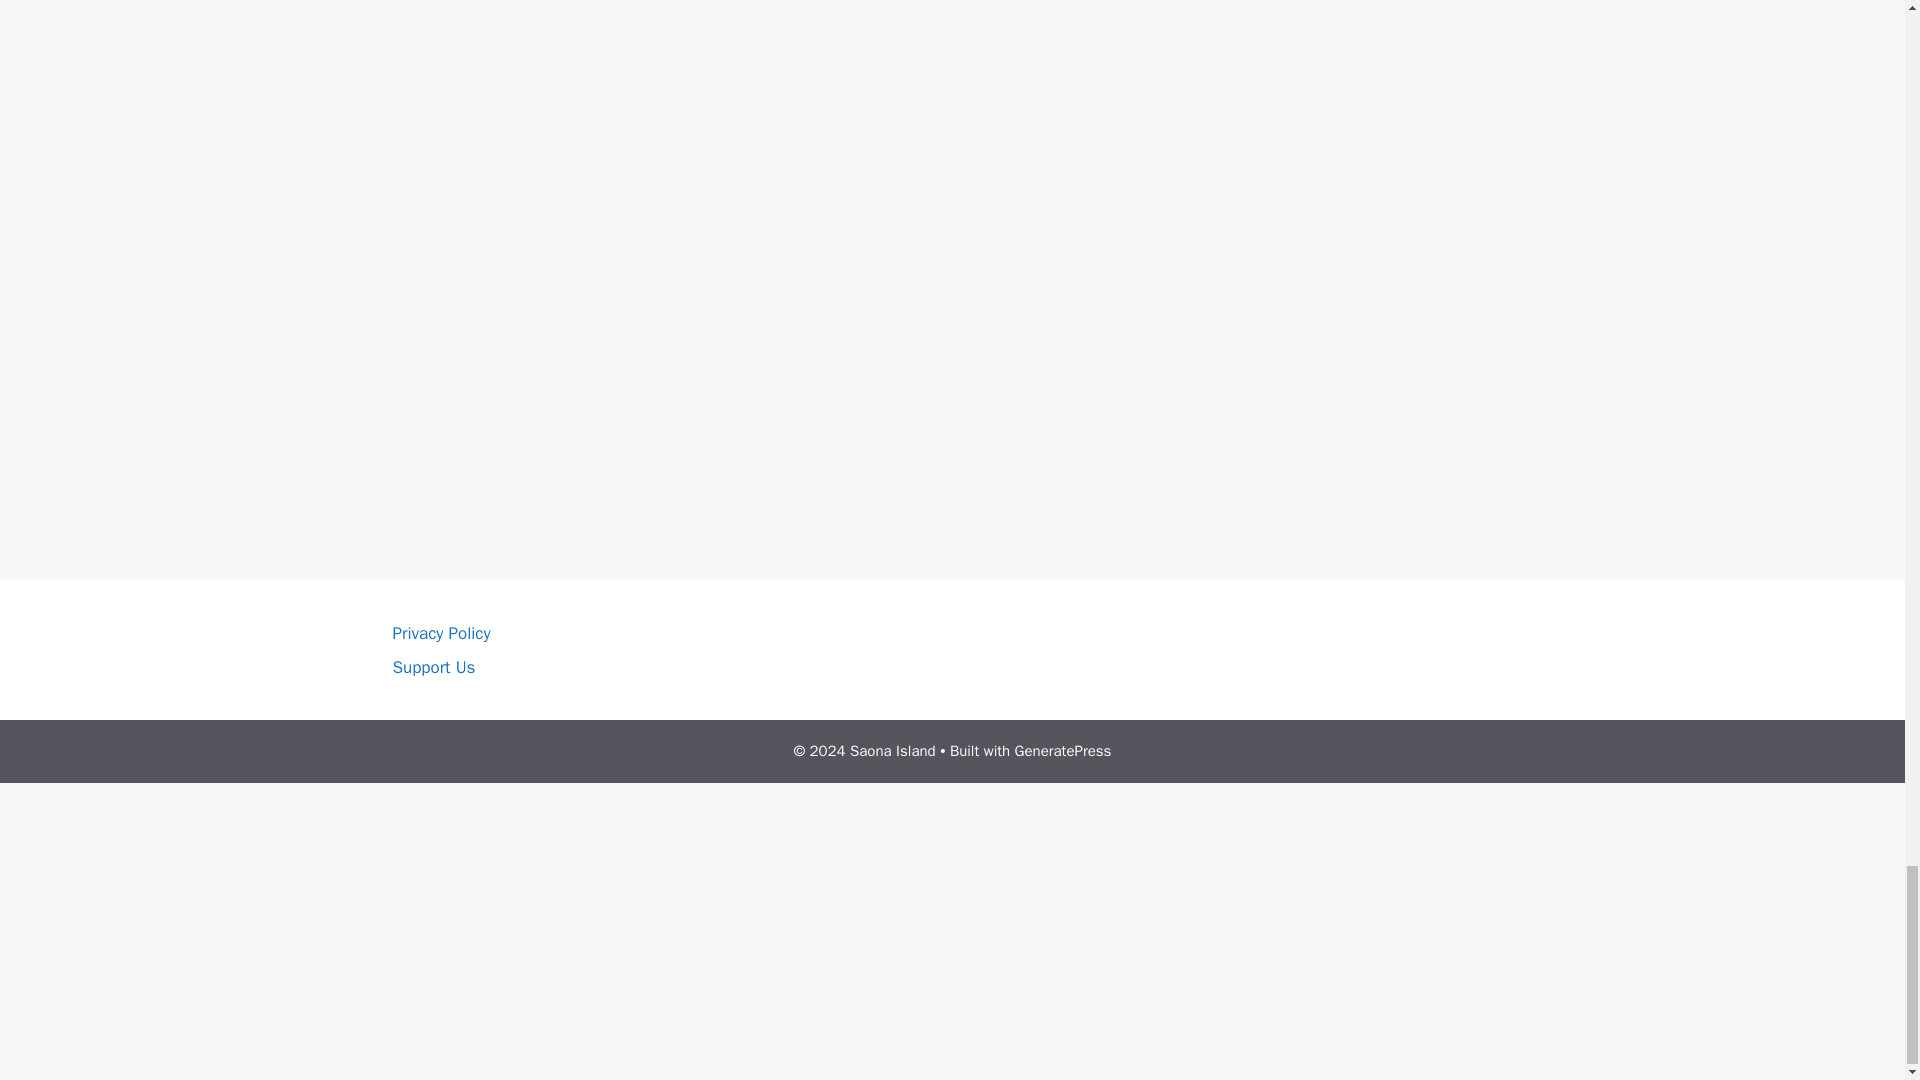 The image size is (1920, 1080). What do you see at coordinates (1063, 750) in the screenshot?
I see `GeneratePress` at bounding box center [1063, 750].